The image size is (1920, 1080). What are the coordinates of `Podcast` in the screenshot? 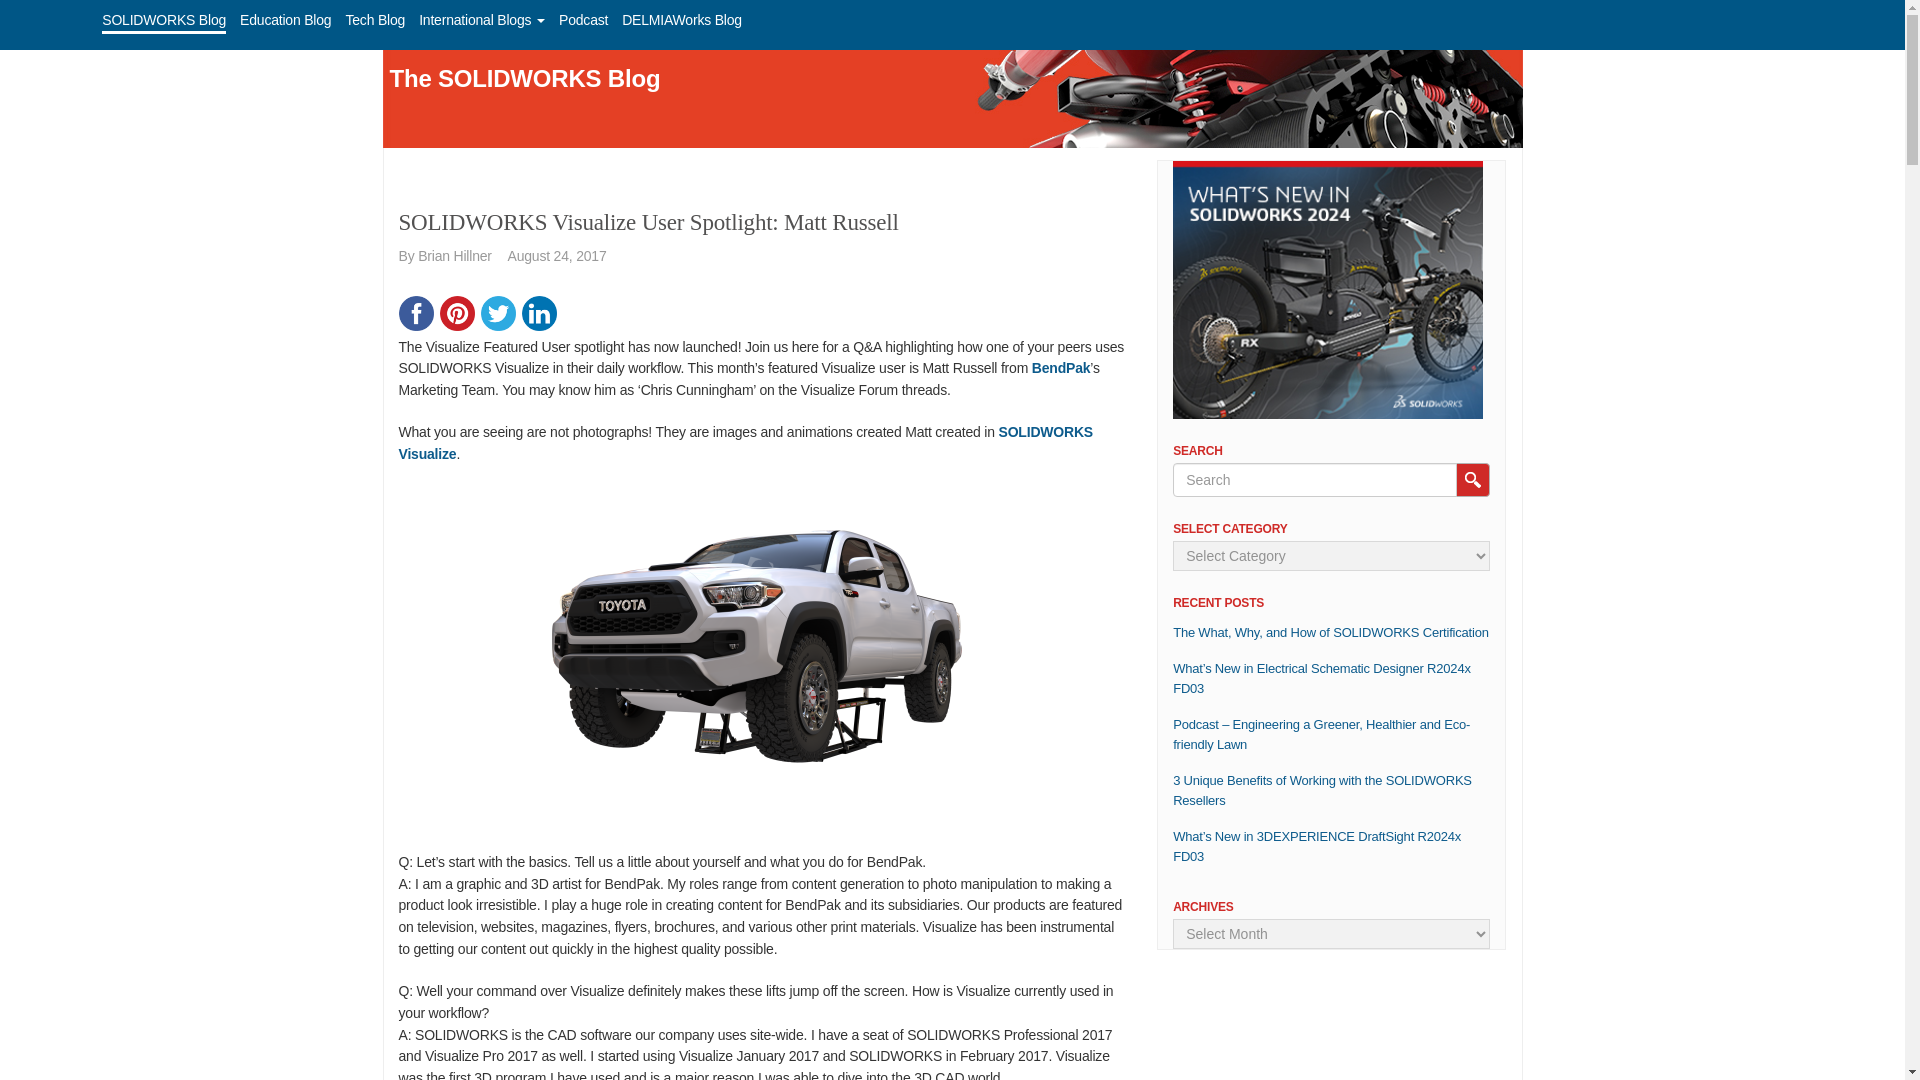 It's located at (583, 20).